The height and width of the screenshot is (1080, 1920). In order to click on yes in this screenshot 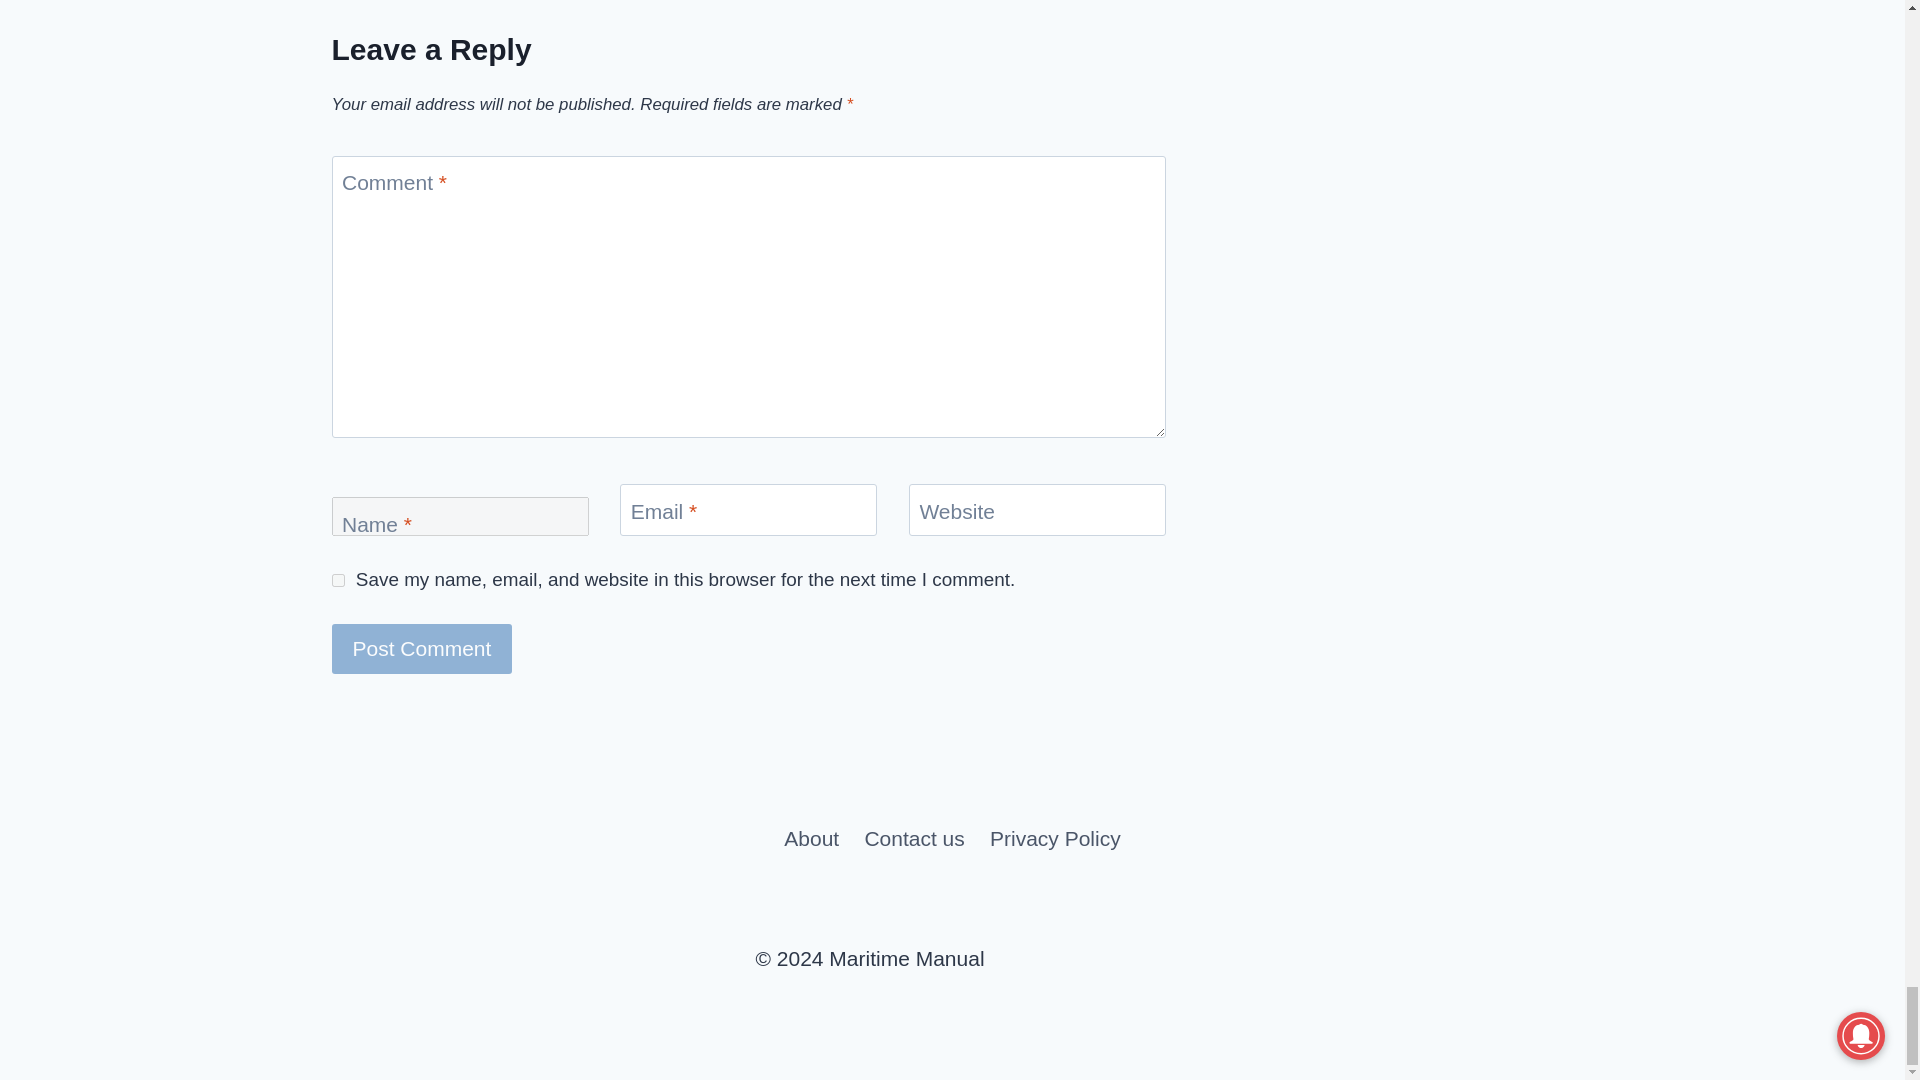, I will do `click(338, 580)`.